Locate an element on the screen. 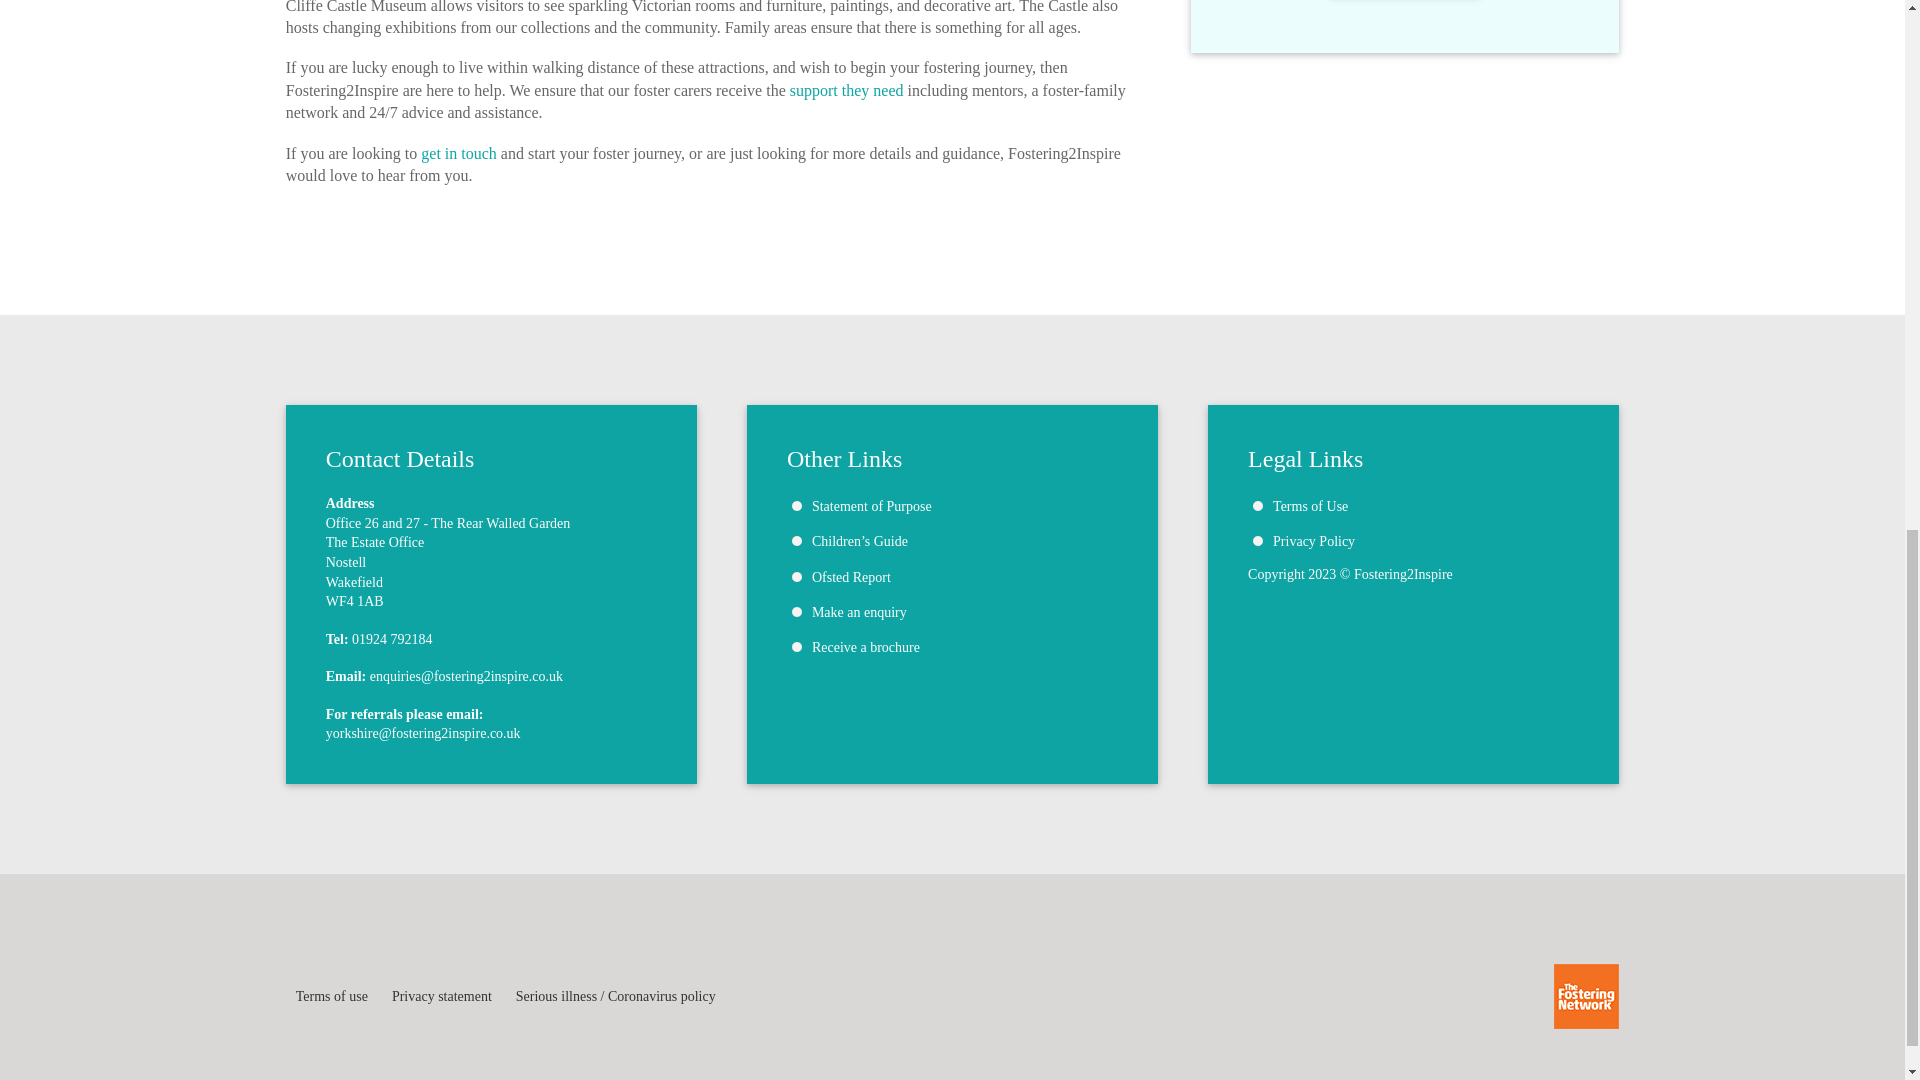 The width and height of the screenshot is (1920, 1080). Ofsted Report is located at coordinates (851, 578).